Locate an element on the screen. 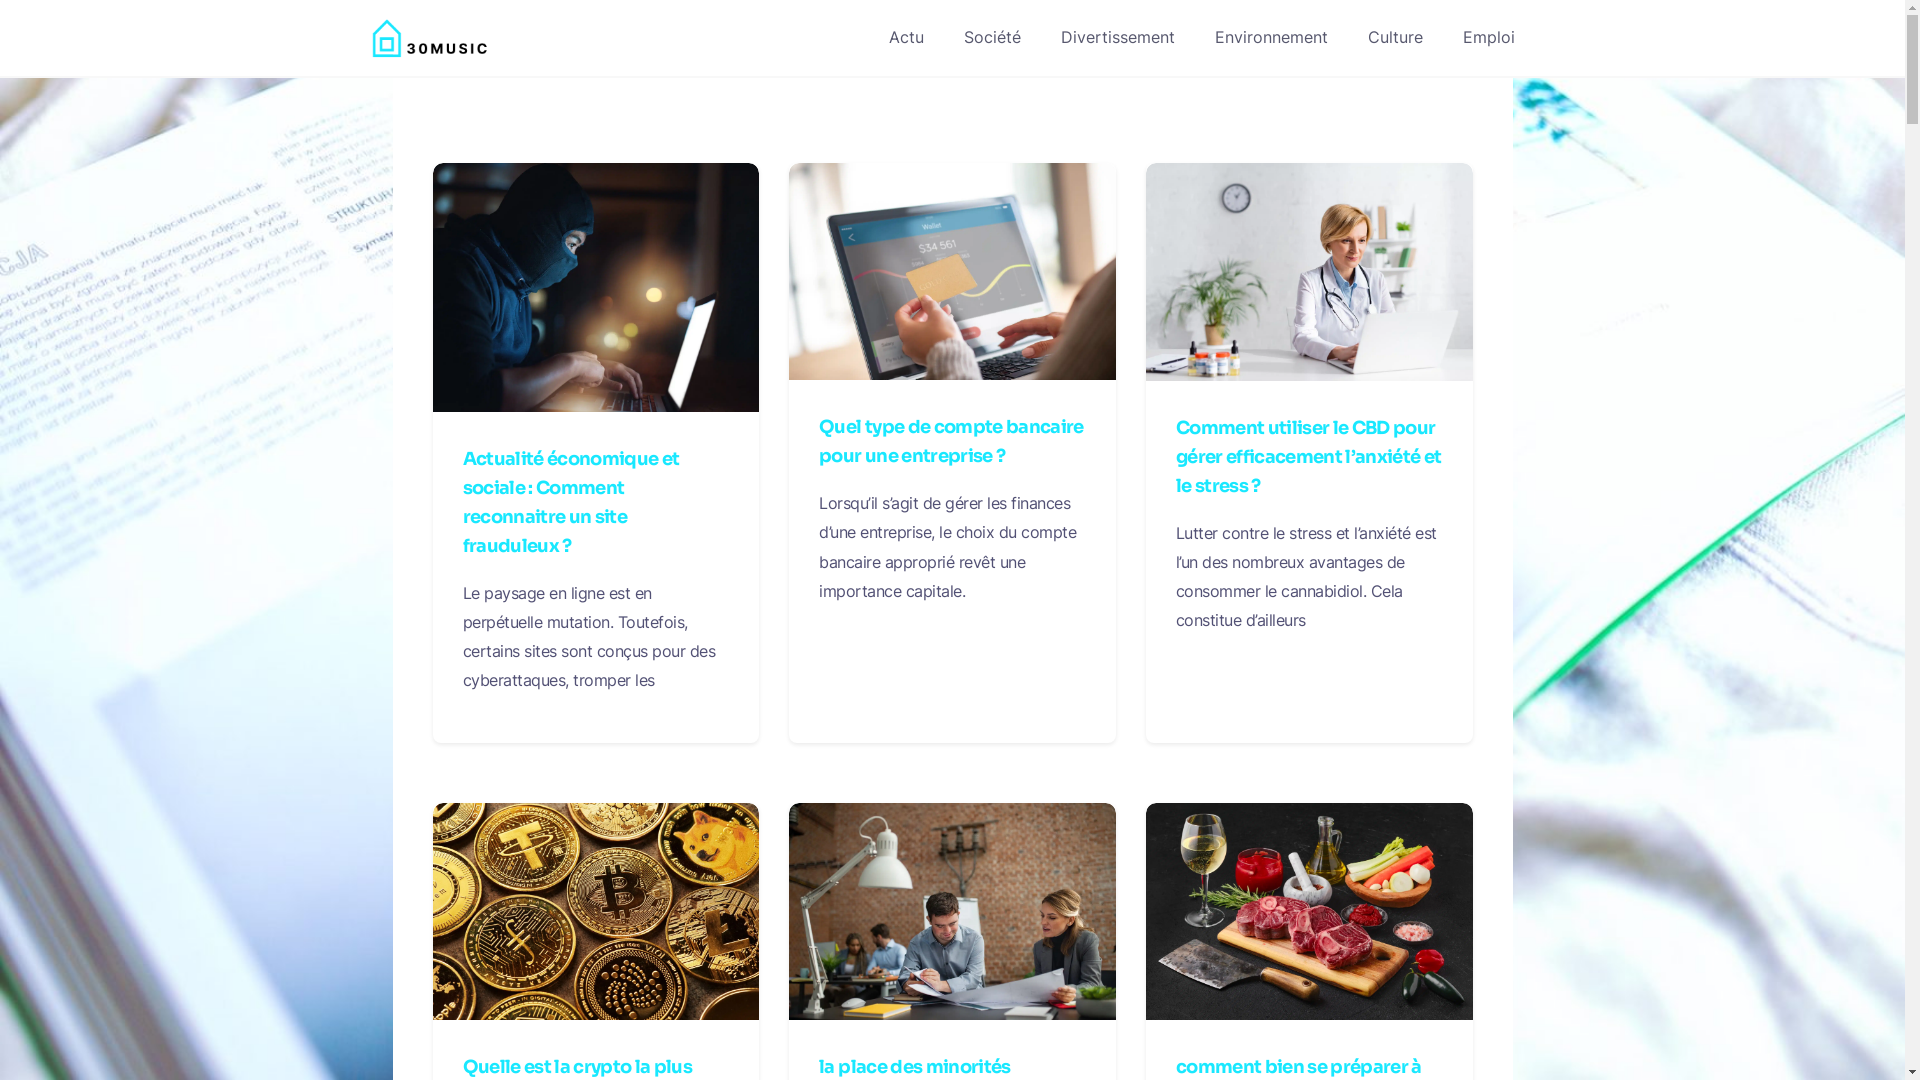 The image size is (1920, 1080). Divertissement is located at coordinates (1118, 38).